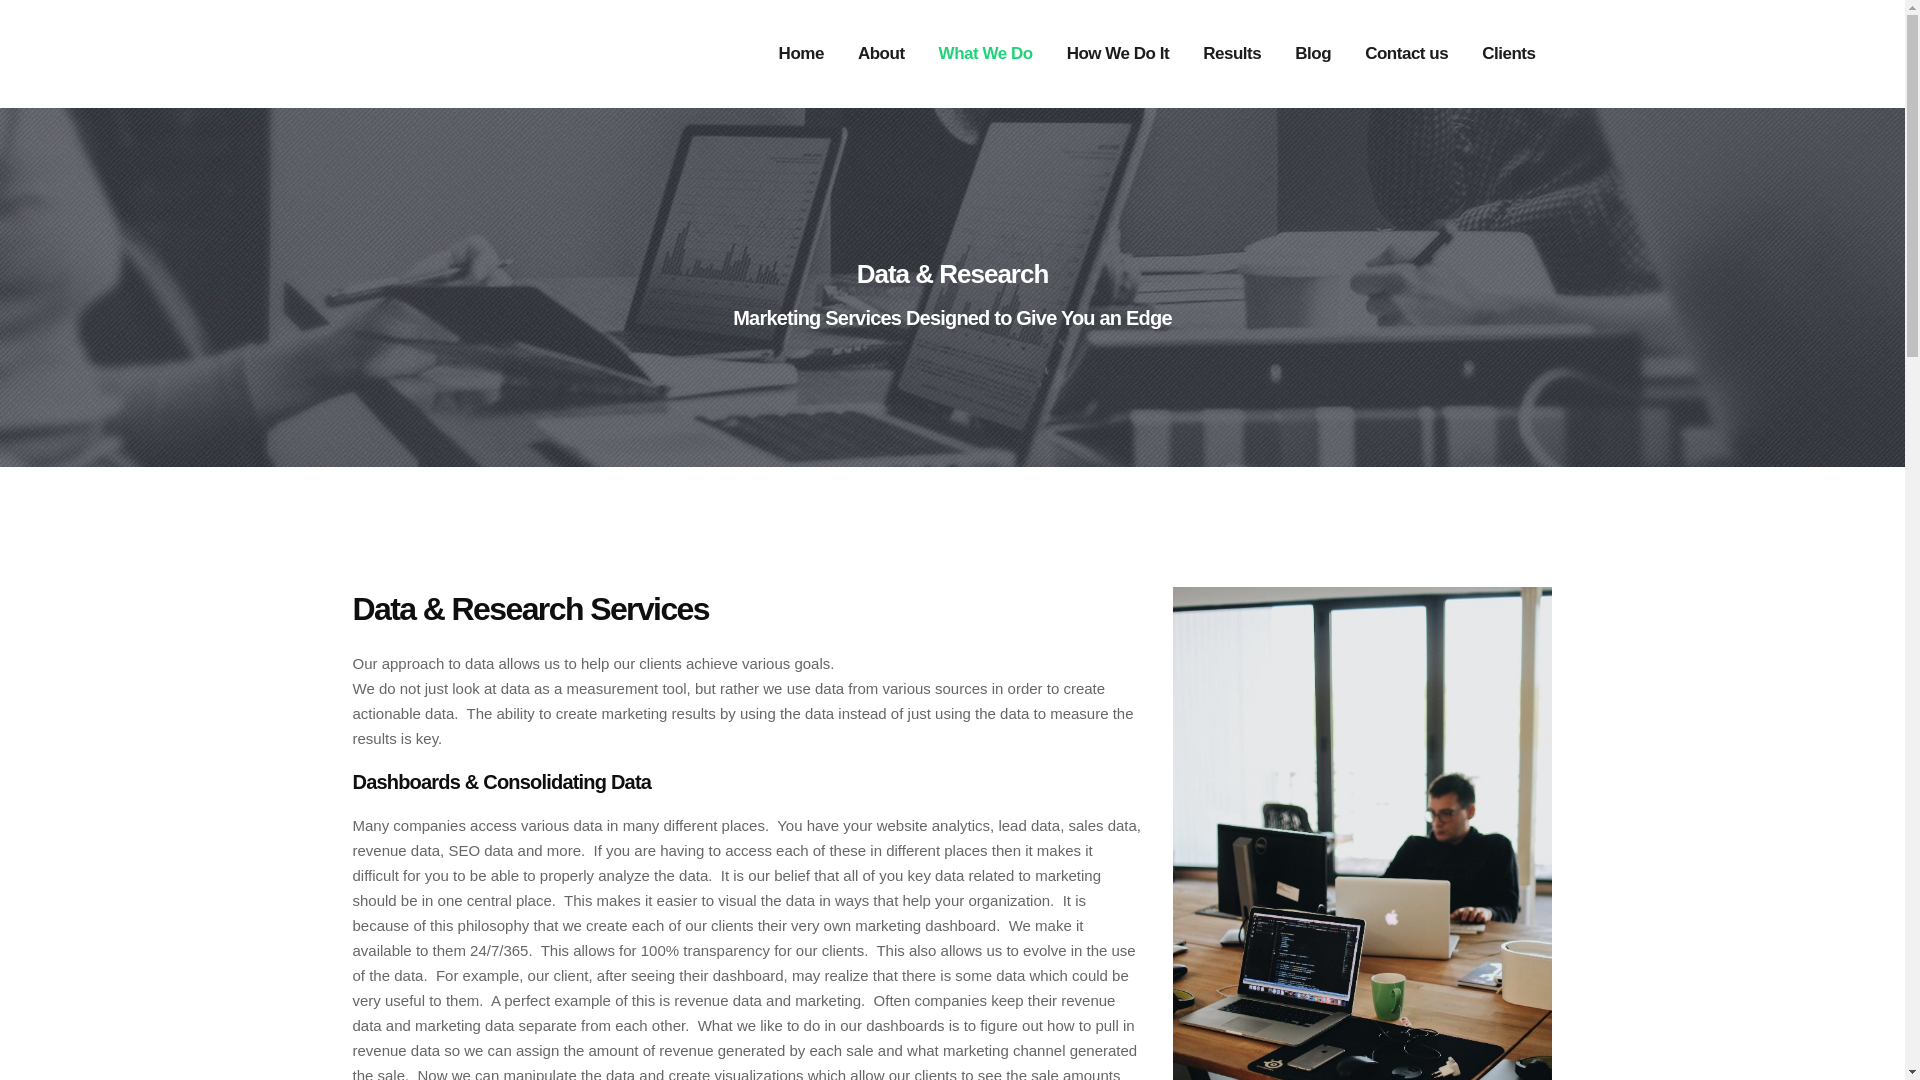 This screenshot has height=1080, width=1920. Describe the element at coordinates (1406, 54) in the screenshot. I see `Contact us` at that location.